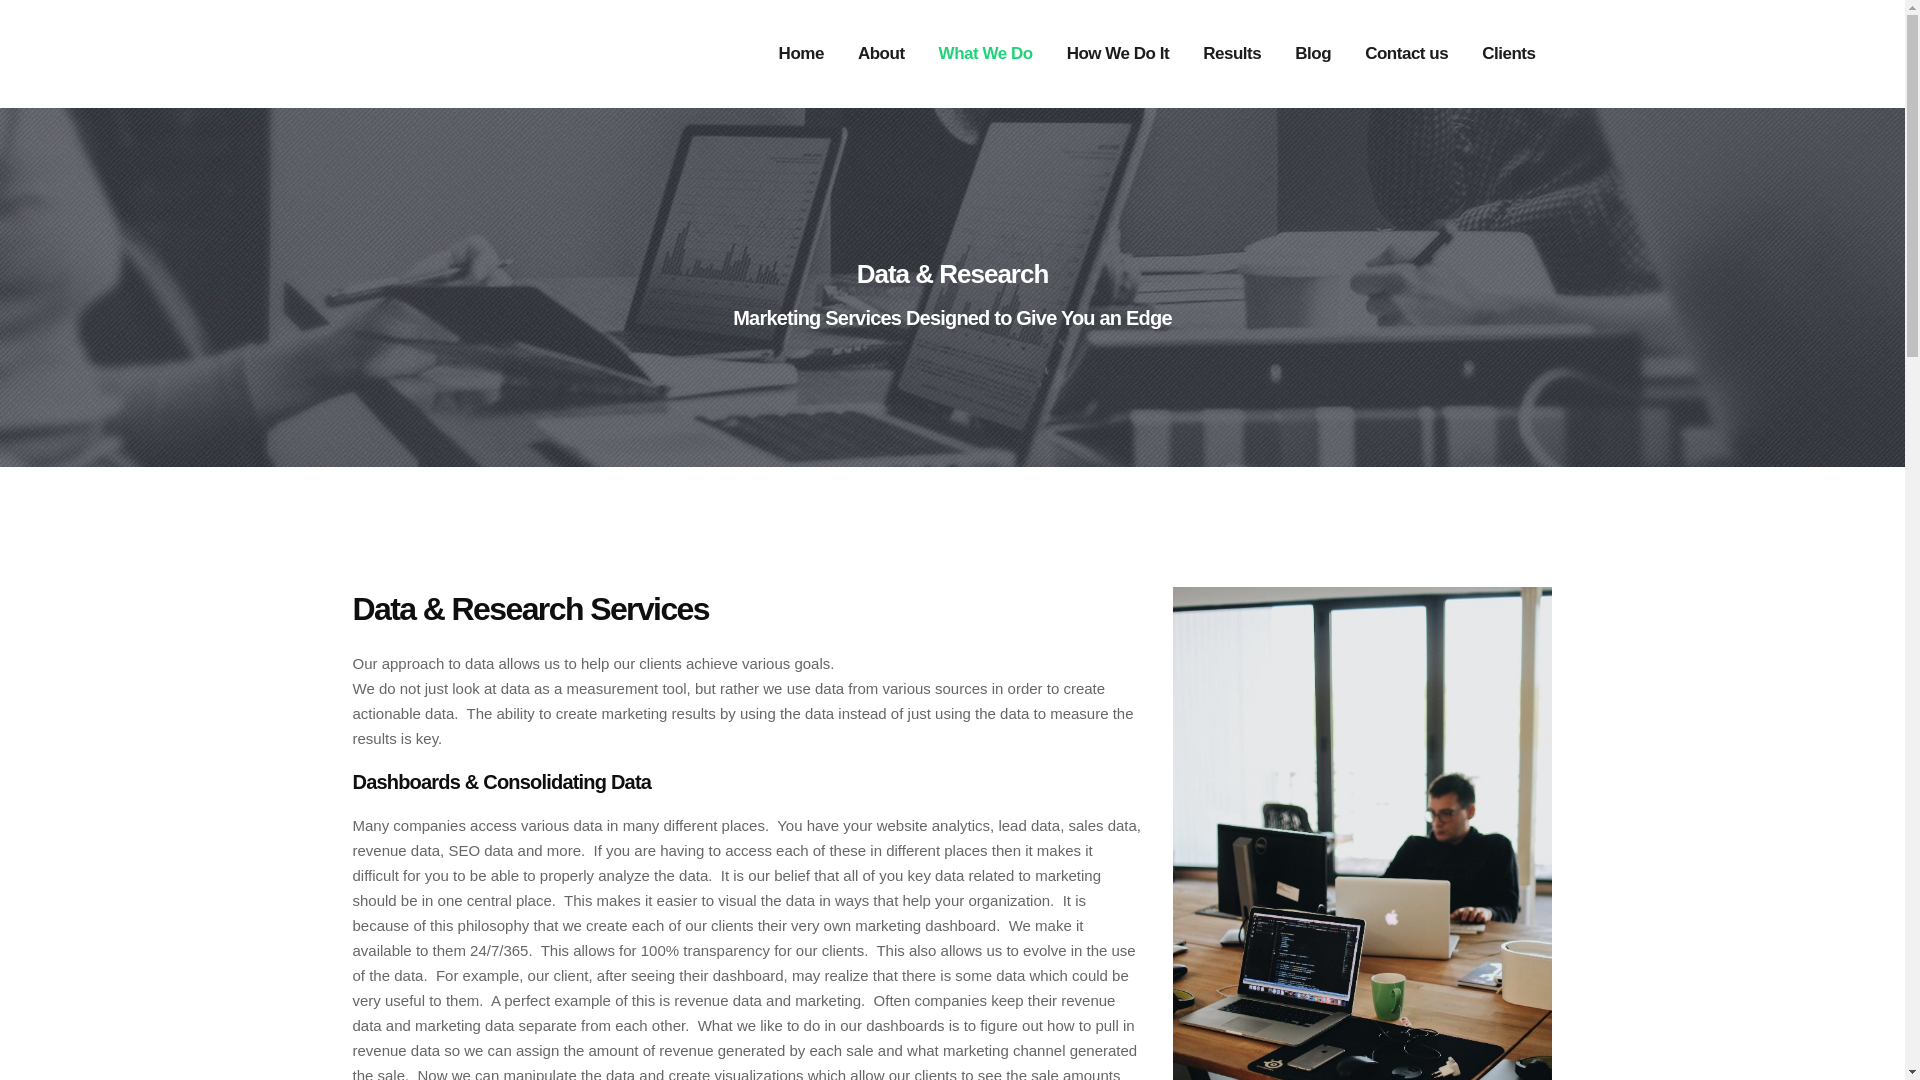 This screenshot has height=1080, width=1920. Describe the element at coordinates (1406, 54) in the screenshot. I see `Contact us` at that location.